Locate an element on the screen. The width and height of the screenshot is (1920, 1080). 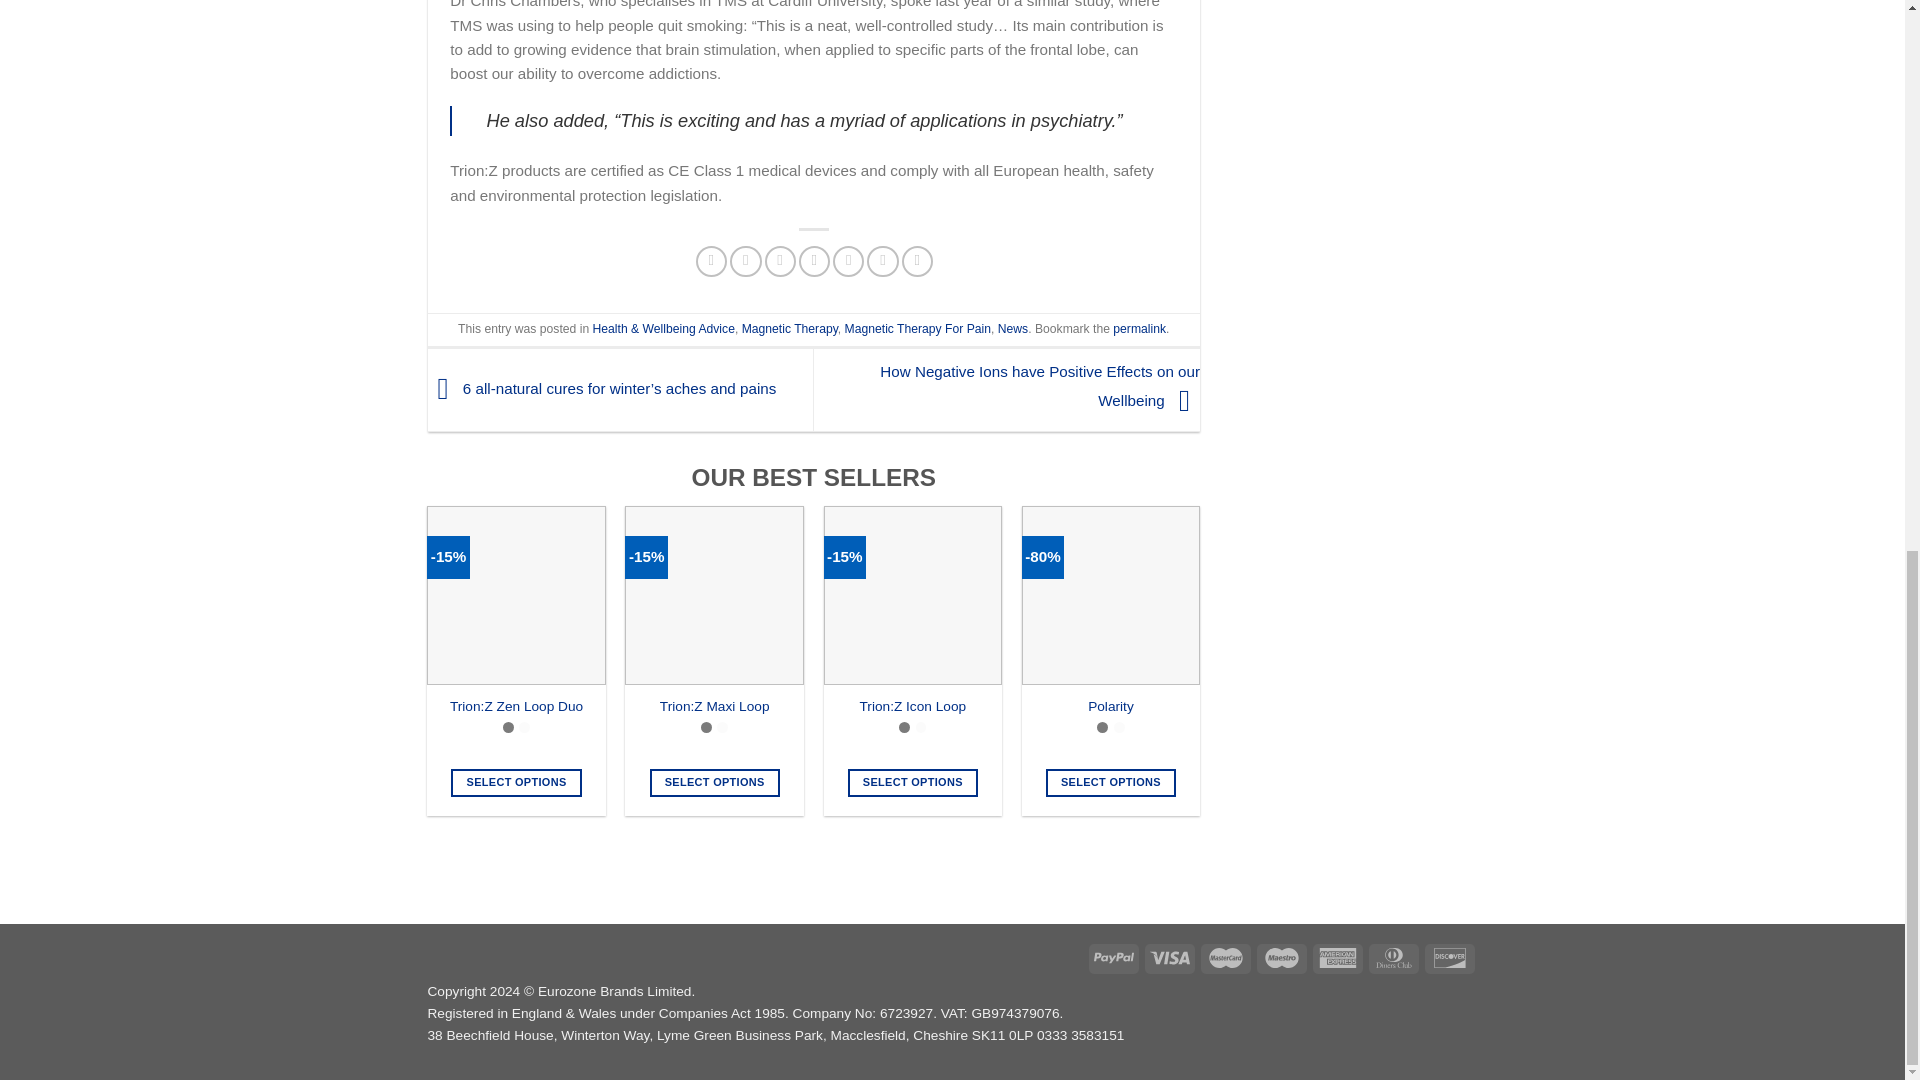
Share on Facebook is located at coordinates (711, 261).